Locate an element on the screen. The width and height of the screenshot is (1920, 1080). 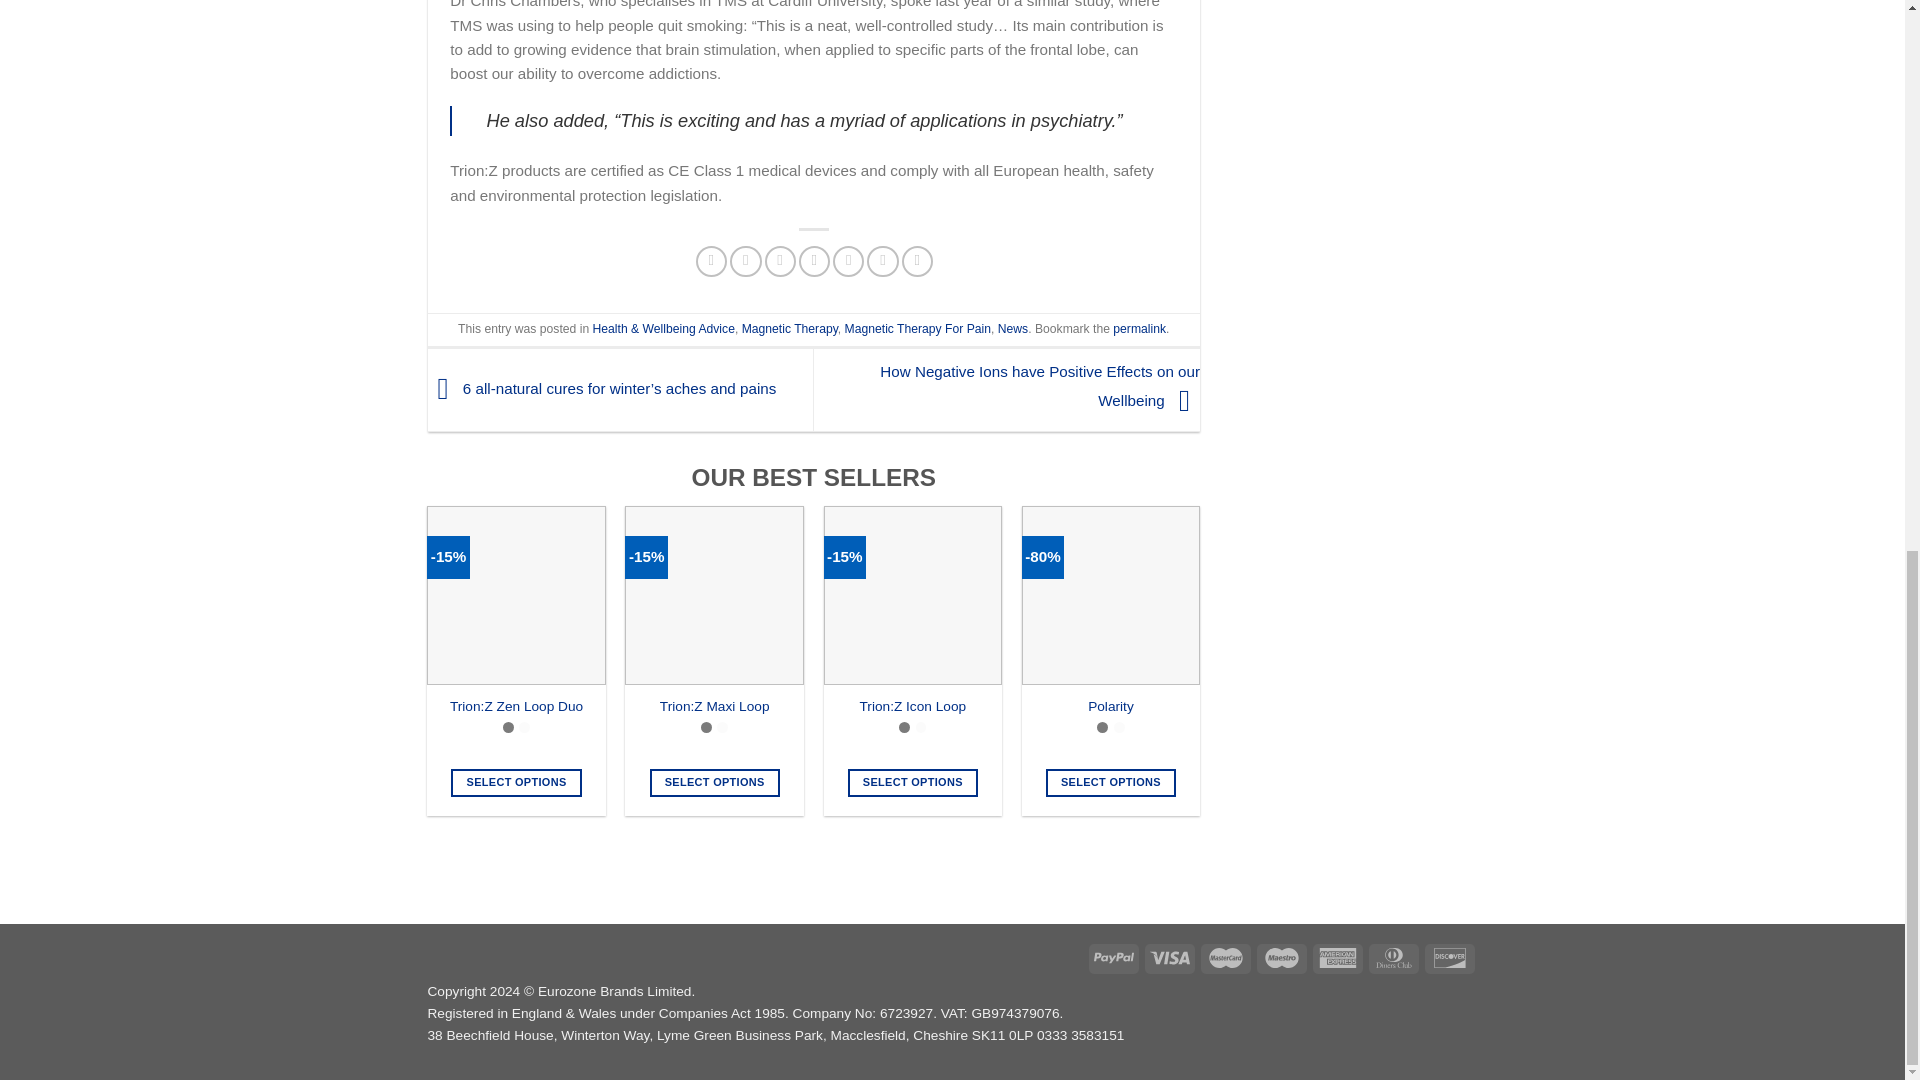
Share on Facebook is located at coordinates (711, 261).